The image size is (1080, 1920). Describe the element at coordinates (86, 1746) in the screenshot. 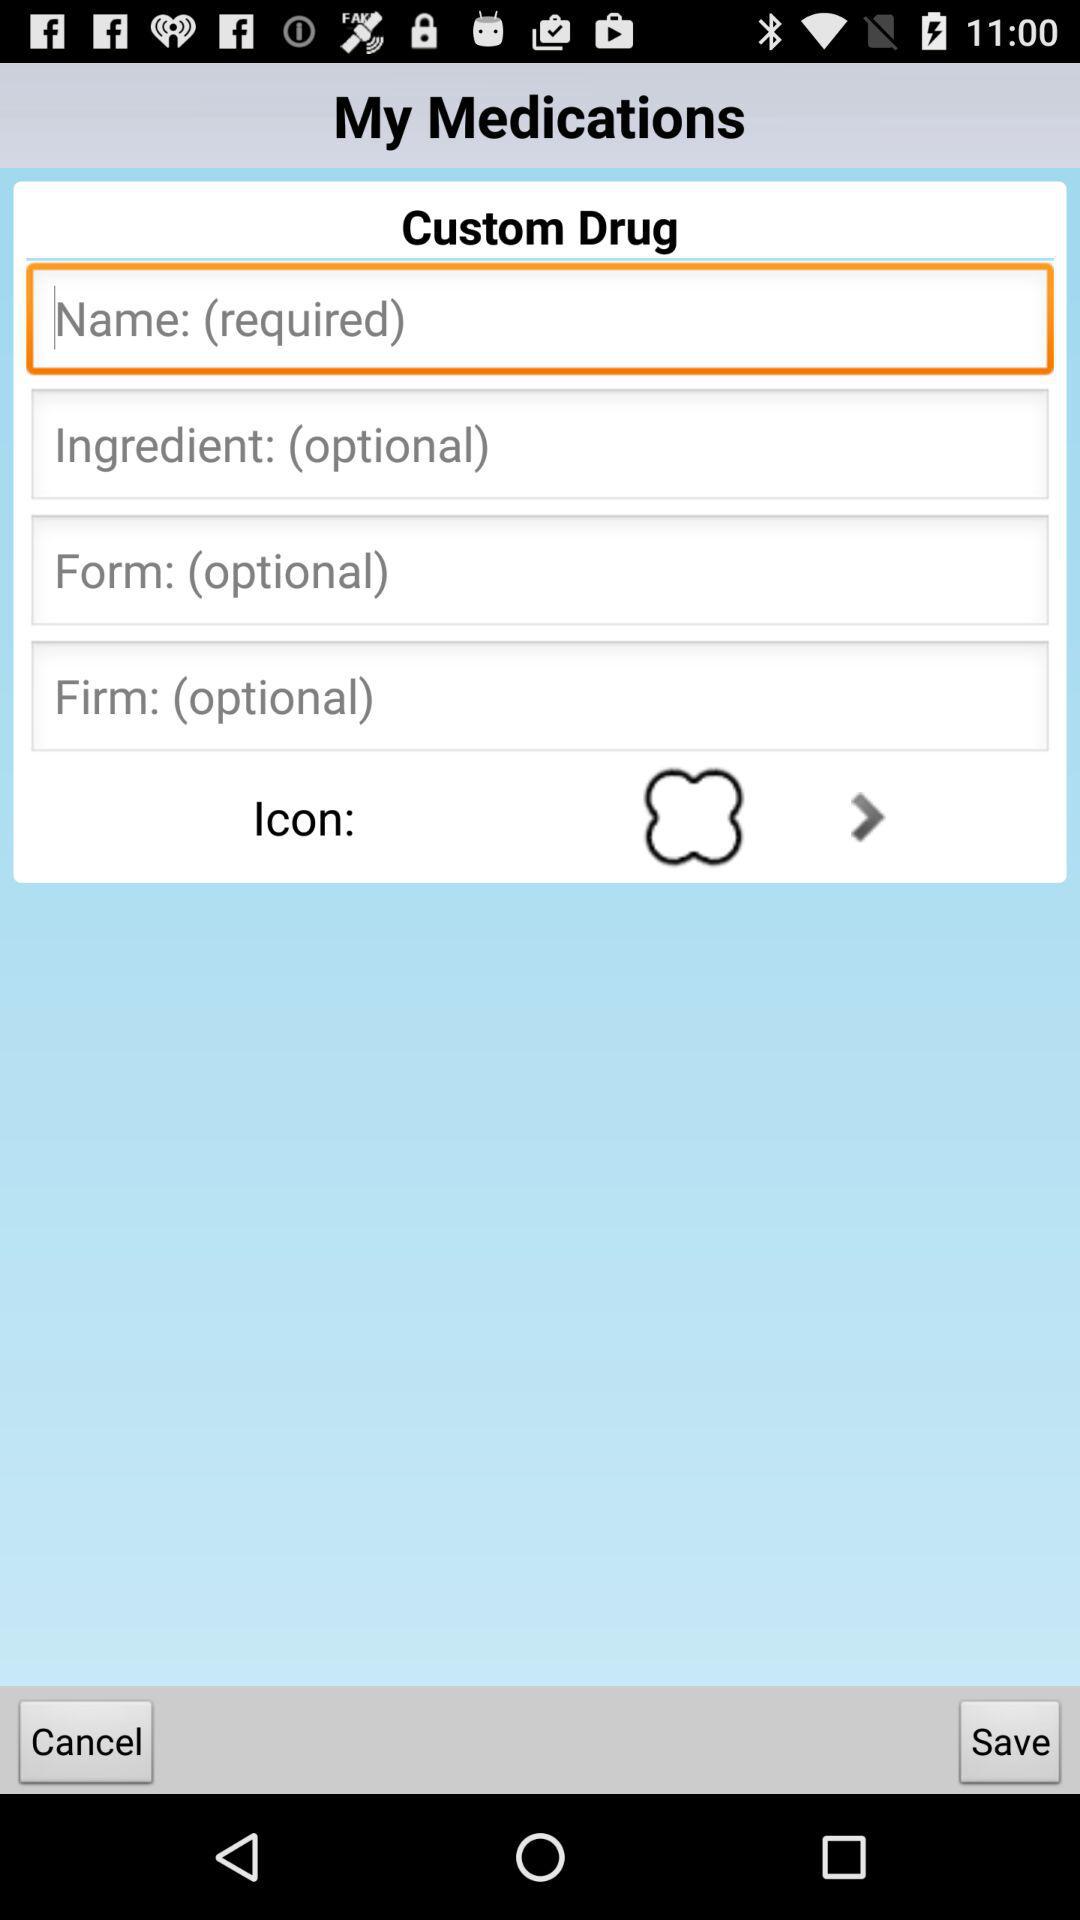

I see `press the button at the bottom left corner` at that location.